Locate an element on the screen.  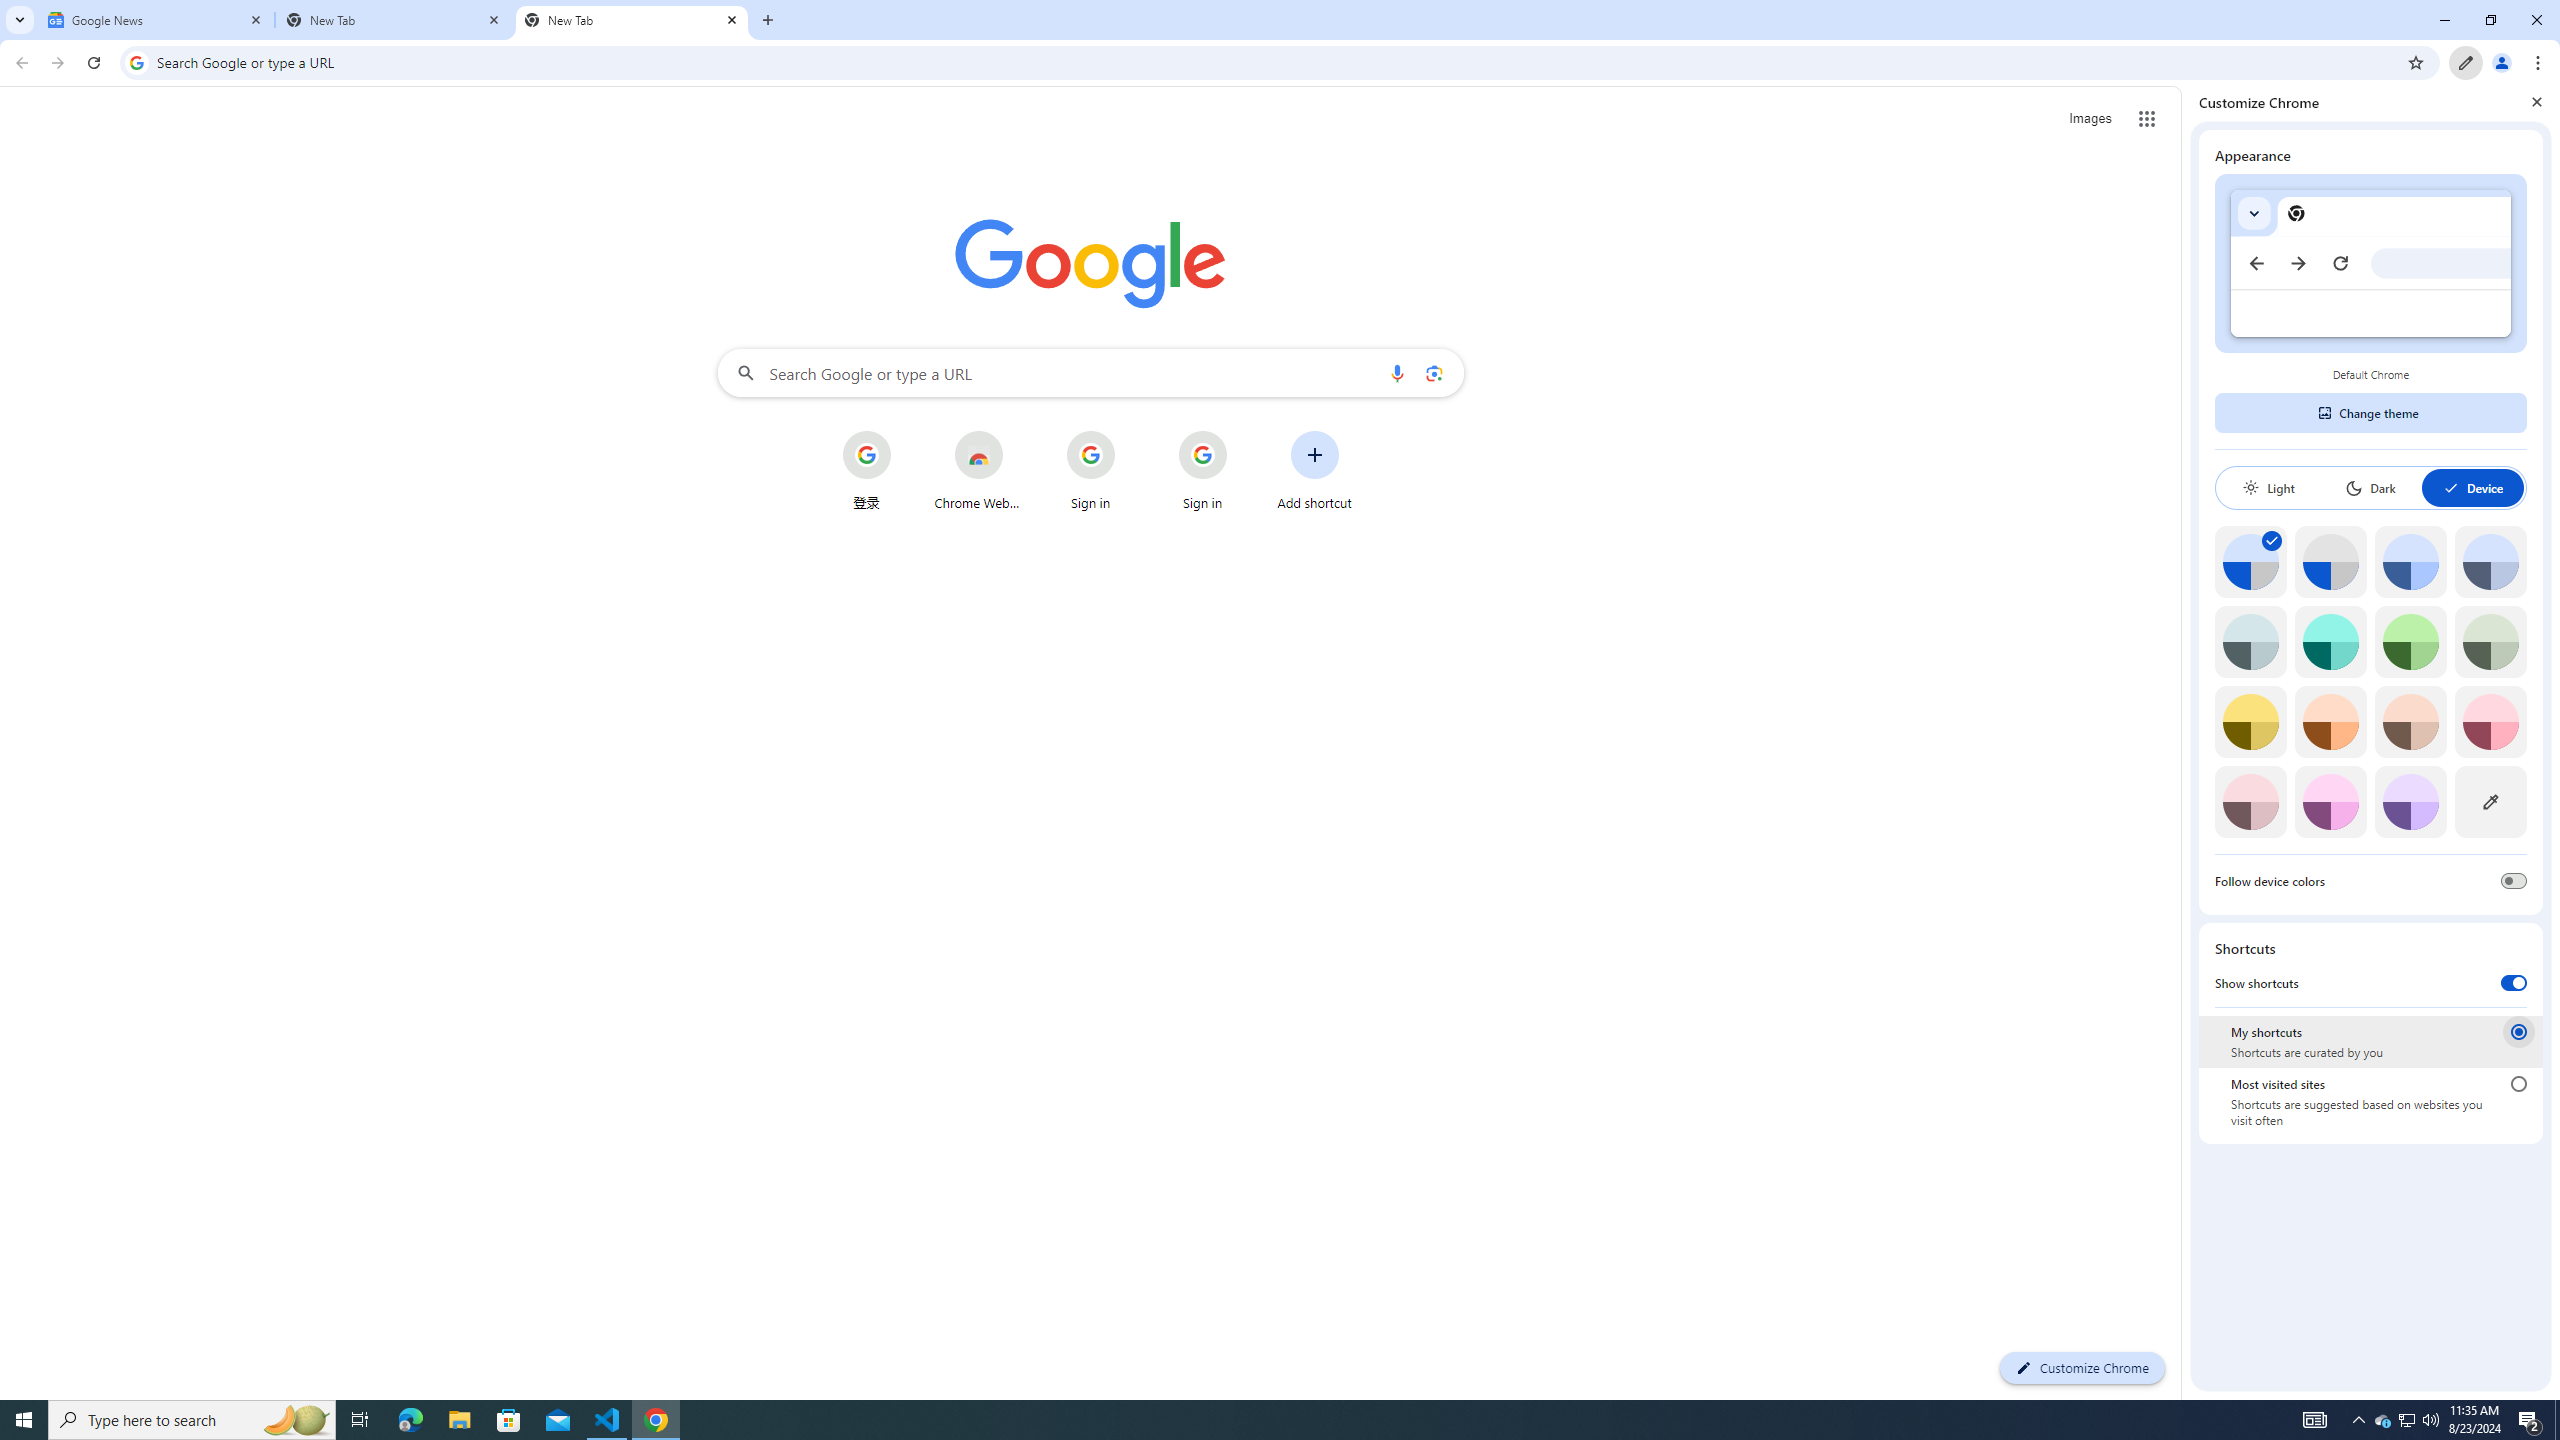
Follow device colors is located at coordinates (2514, 880).